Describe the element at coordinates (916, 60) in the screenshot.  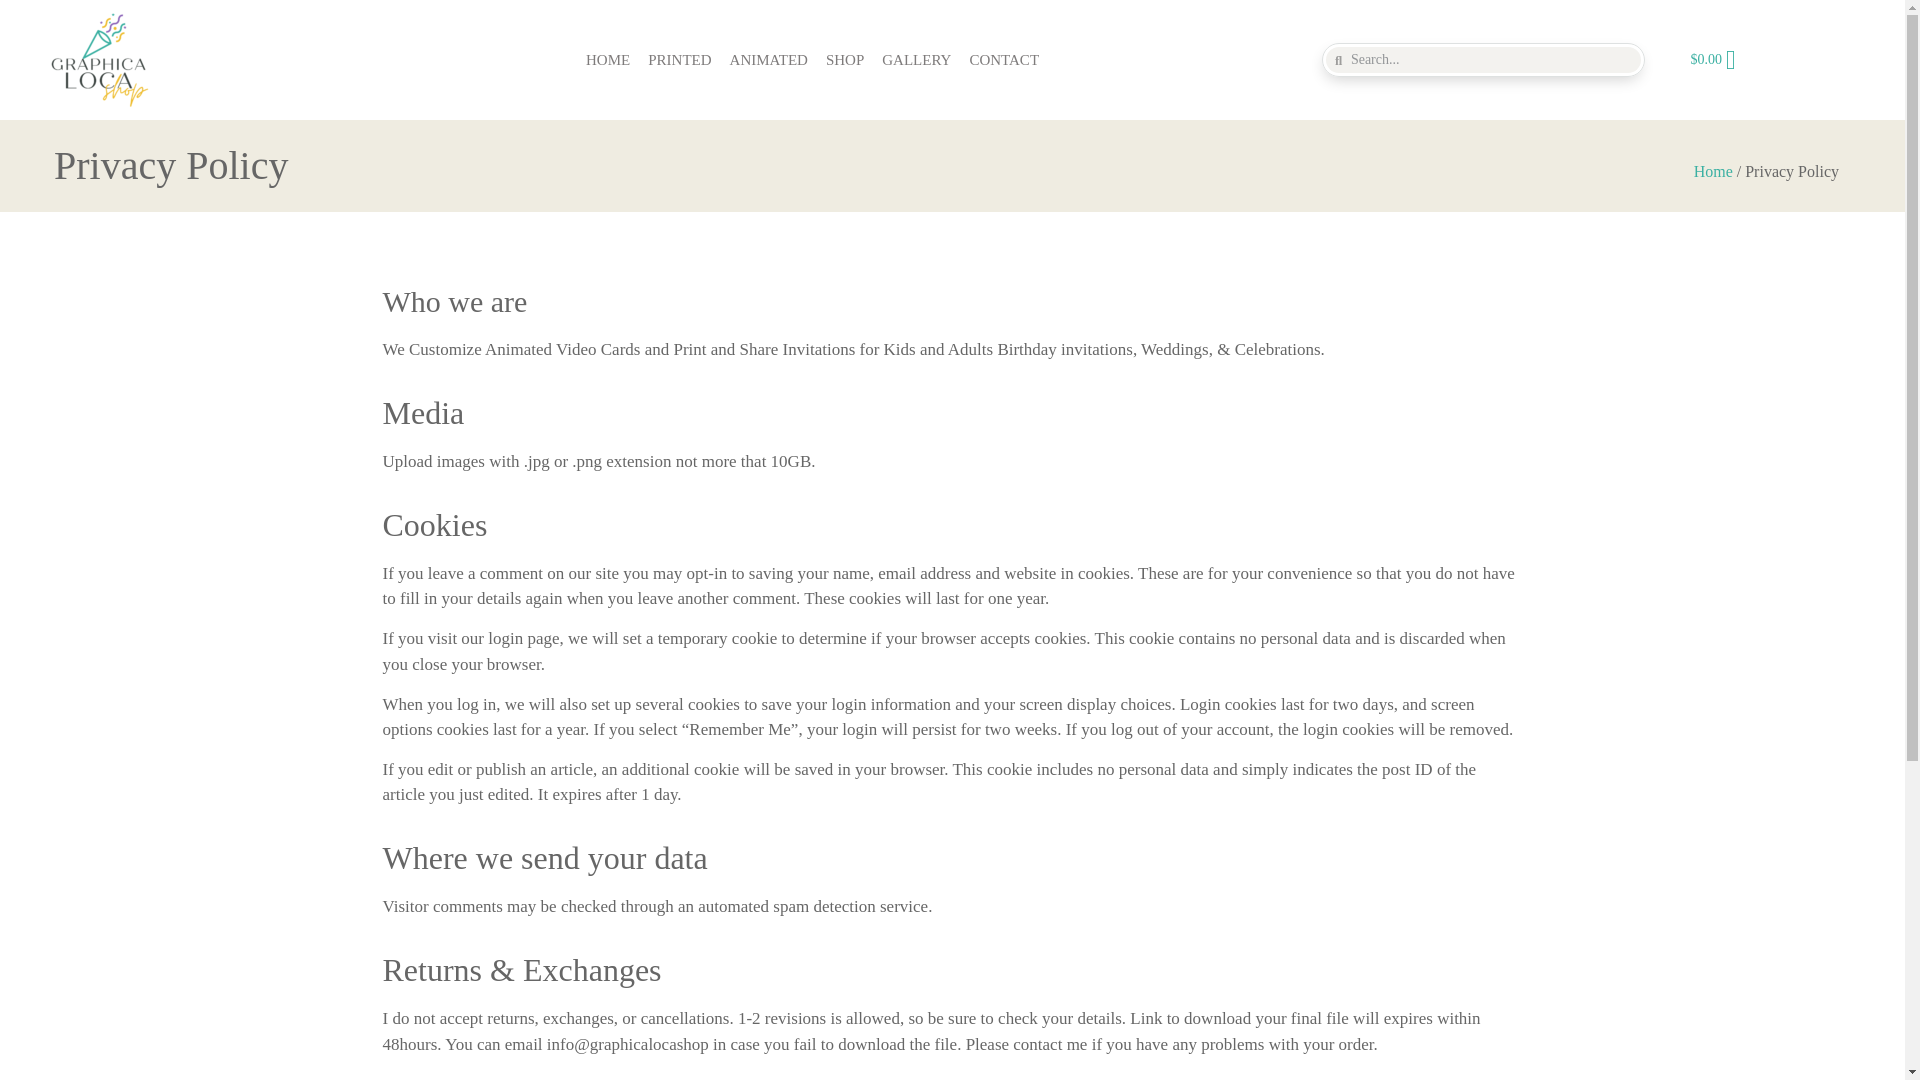
I see `GALLERY` at that location.